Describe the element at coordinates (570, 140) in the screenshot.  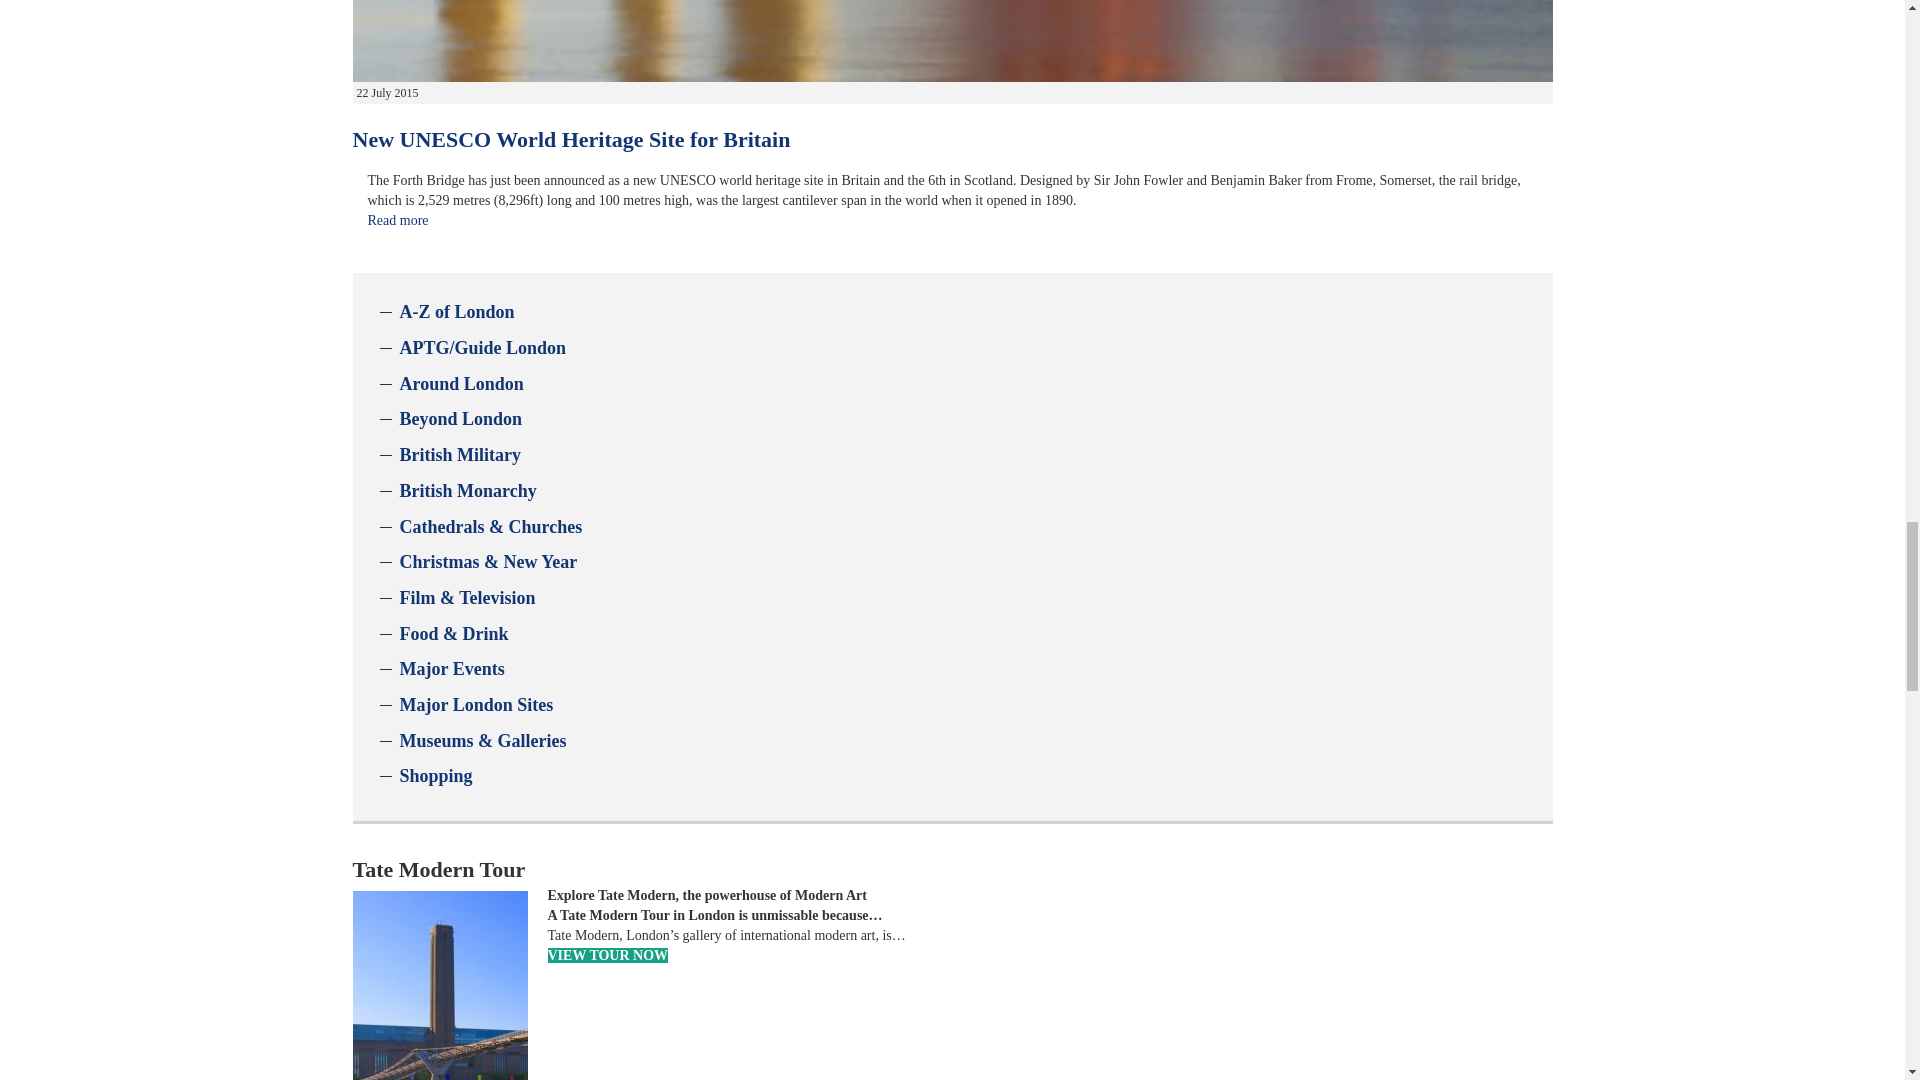
I see `New UNESCO World Heritage Site for Britain` at that location.